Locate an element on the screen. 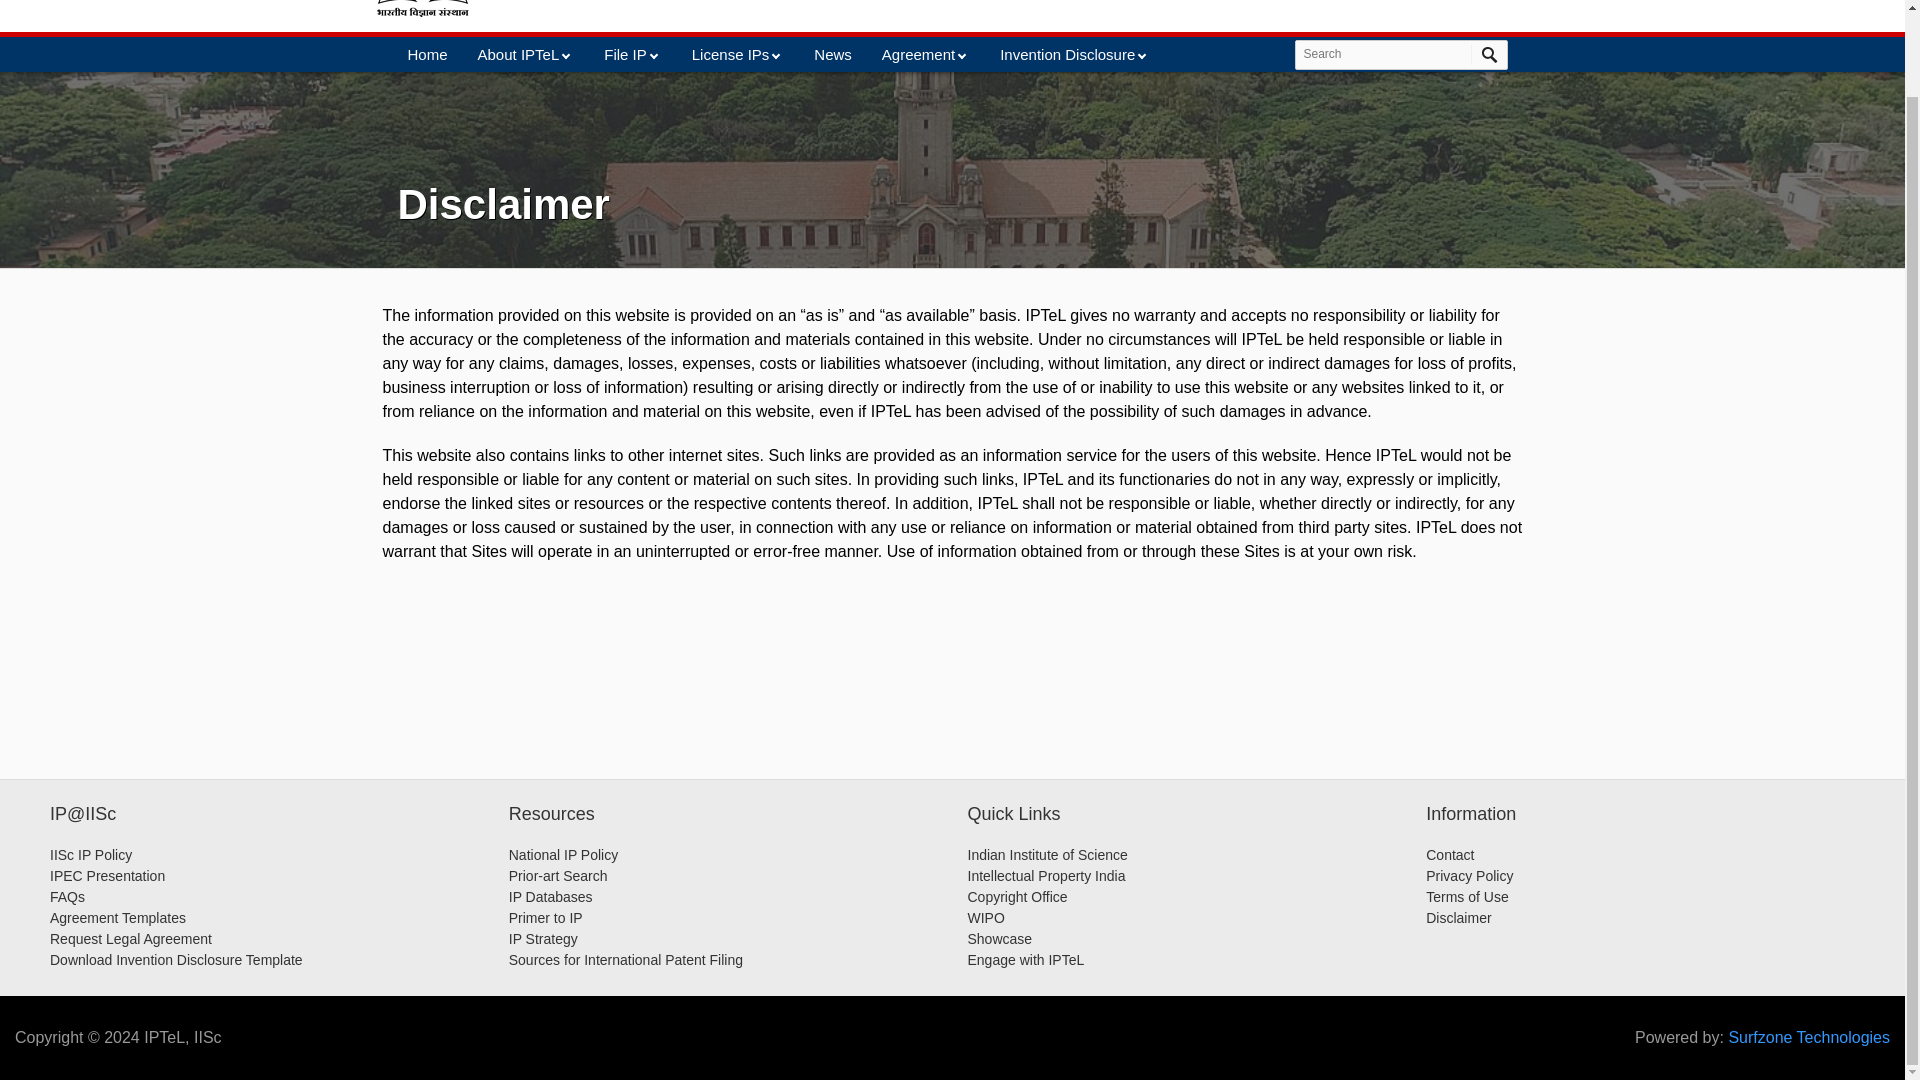 Image resolution: width=1920 pixels, height=1080 pixels. Request Legal Agreement is located at coordinates (130, 938).